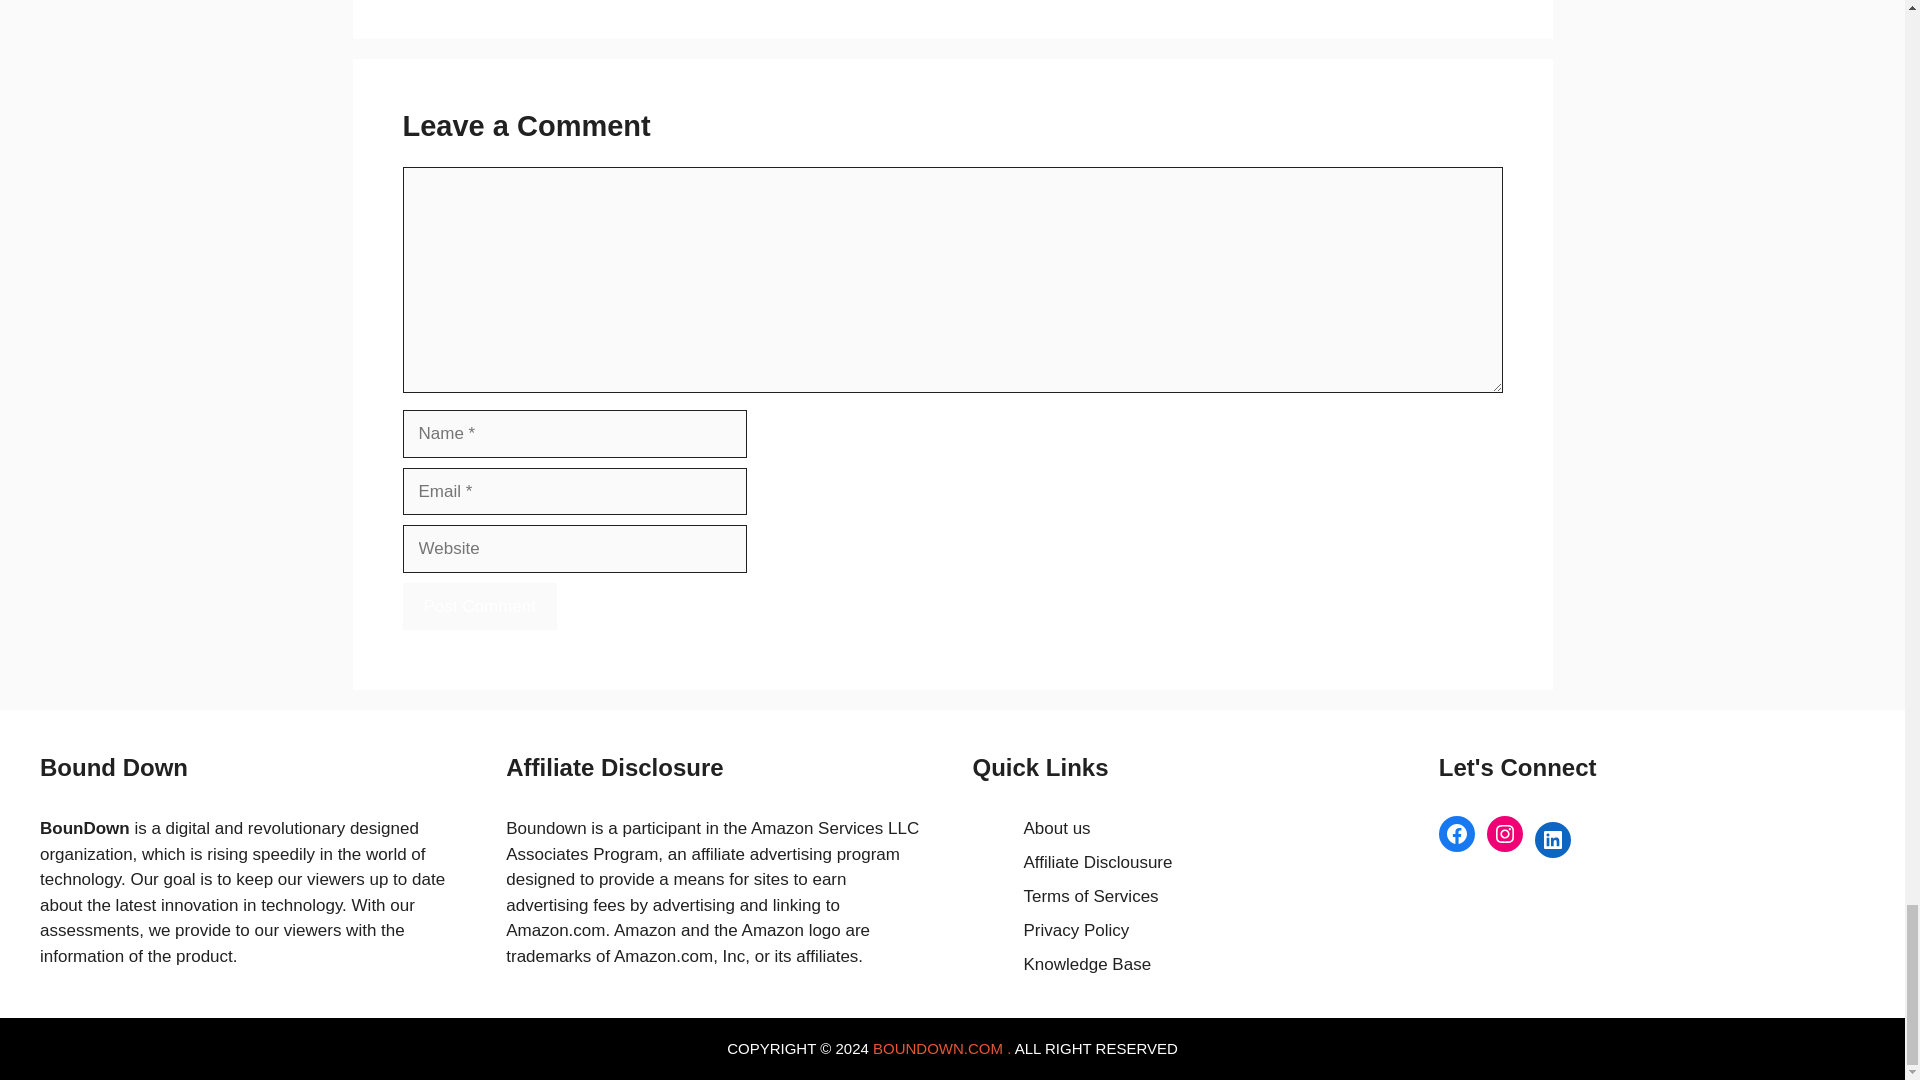  What do you see at coordinates (1076, 930) in the screenshot?
I see `Privacy Policy` at bounding box center [1076, 930].